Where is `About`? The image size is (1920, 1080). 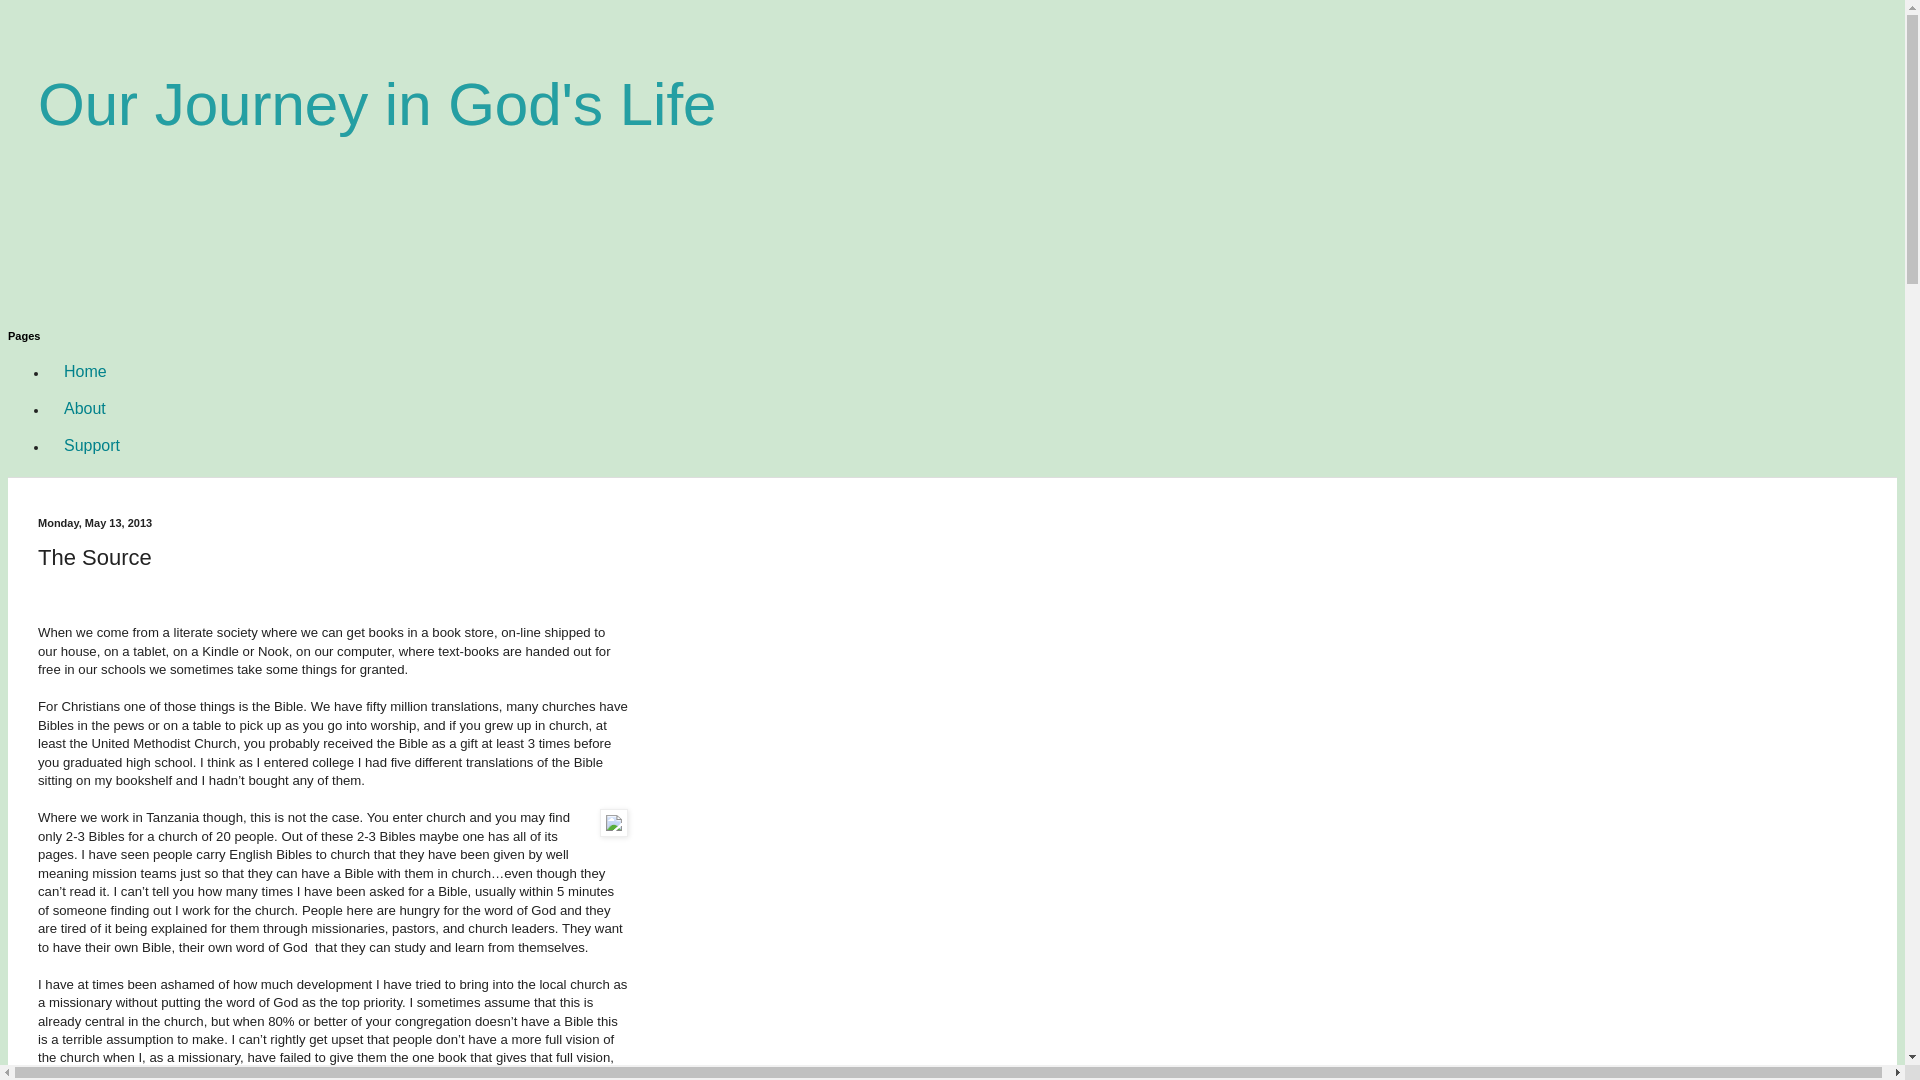 About is located at coordinates (85, 408).